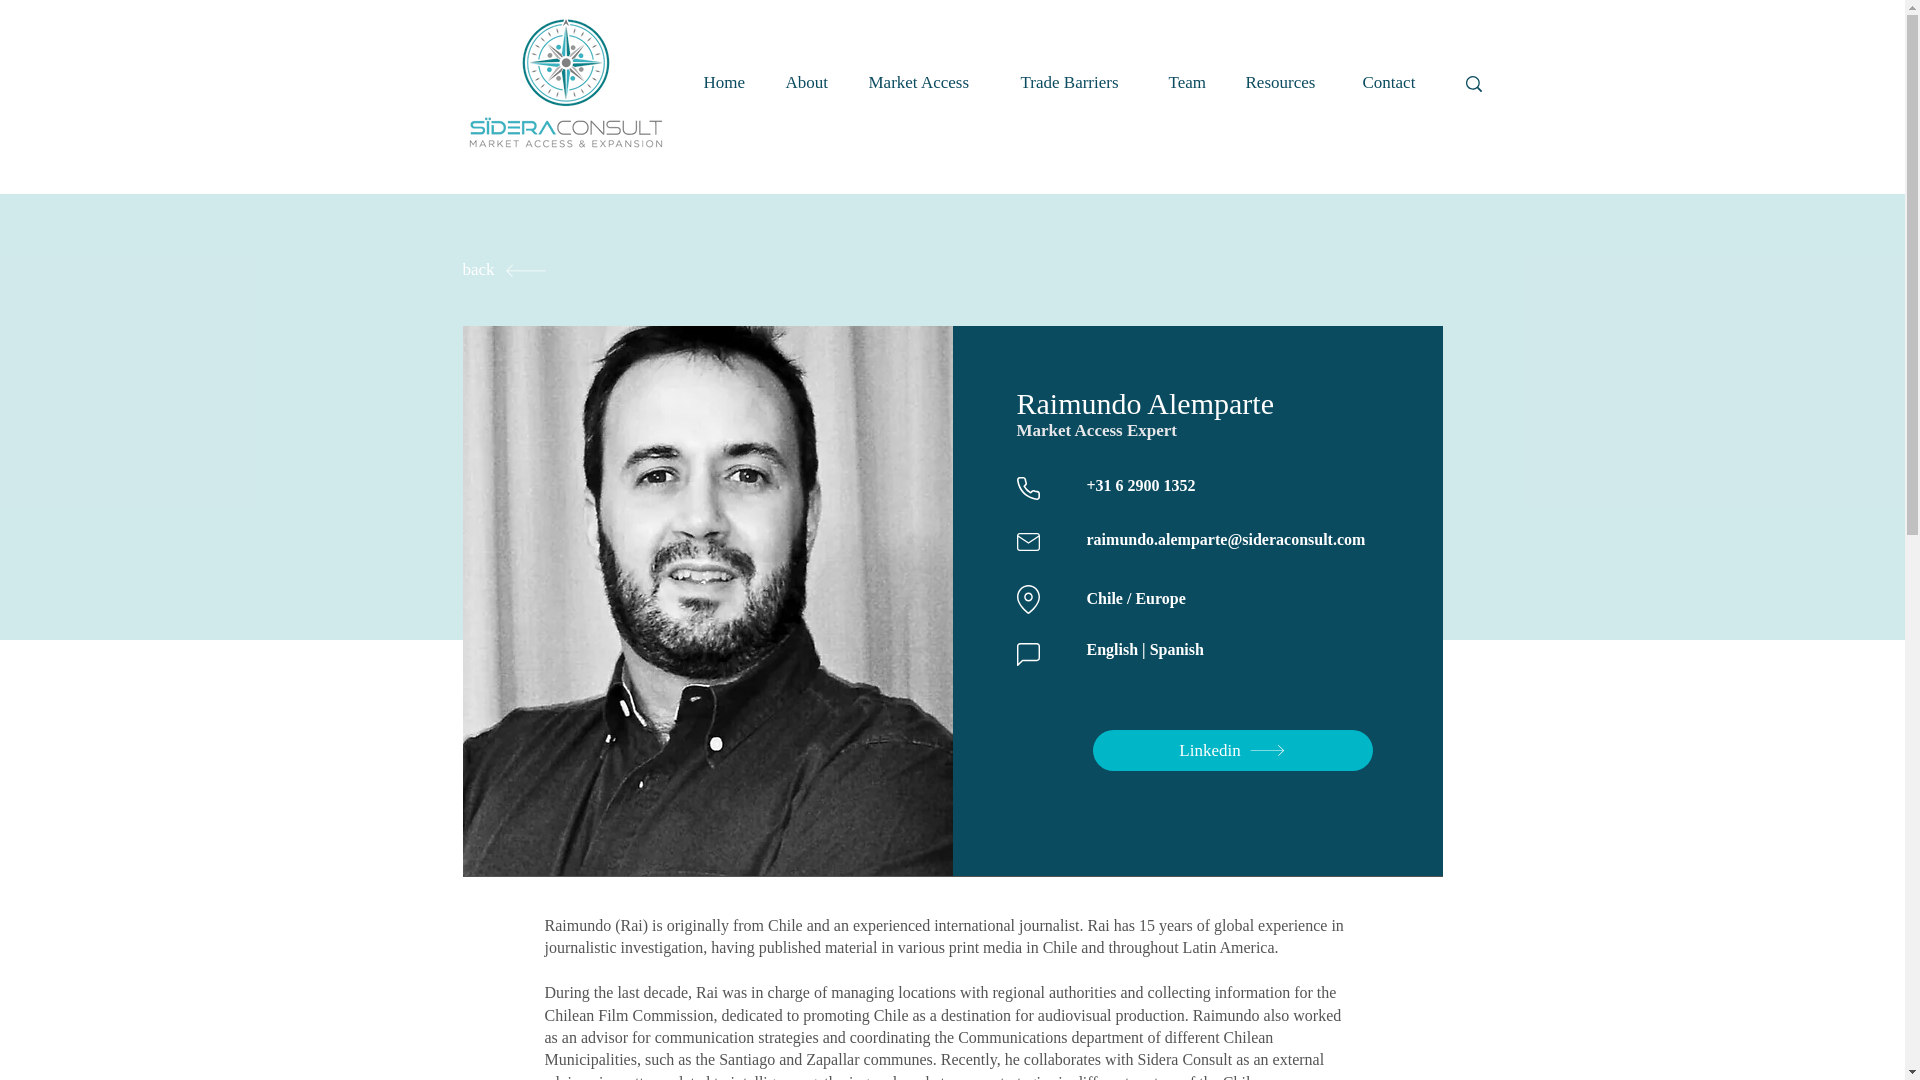 The height and width of the screenshot is (1080, 1920). What do you see at coordinates (606, 270) in the screenshot?
I see `back` at bounding box center [606, 270].